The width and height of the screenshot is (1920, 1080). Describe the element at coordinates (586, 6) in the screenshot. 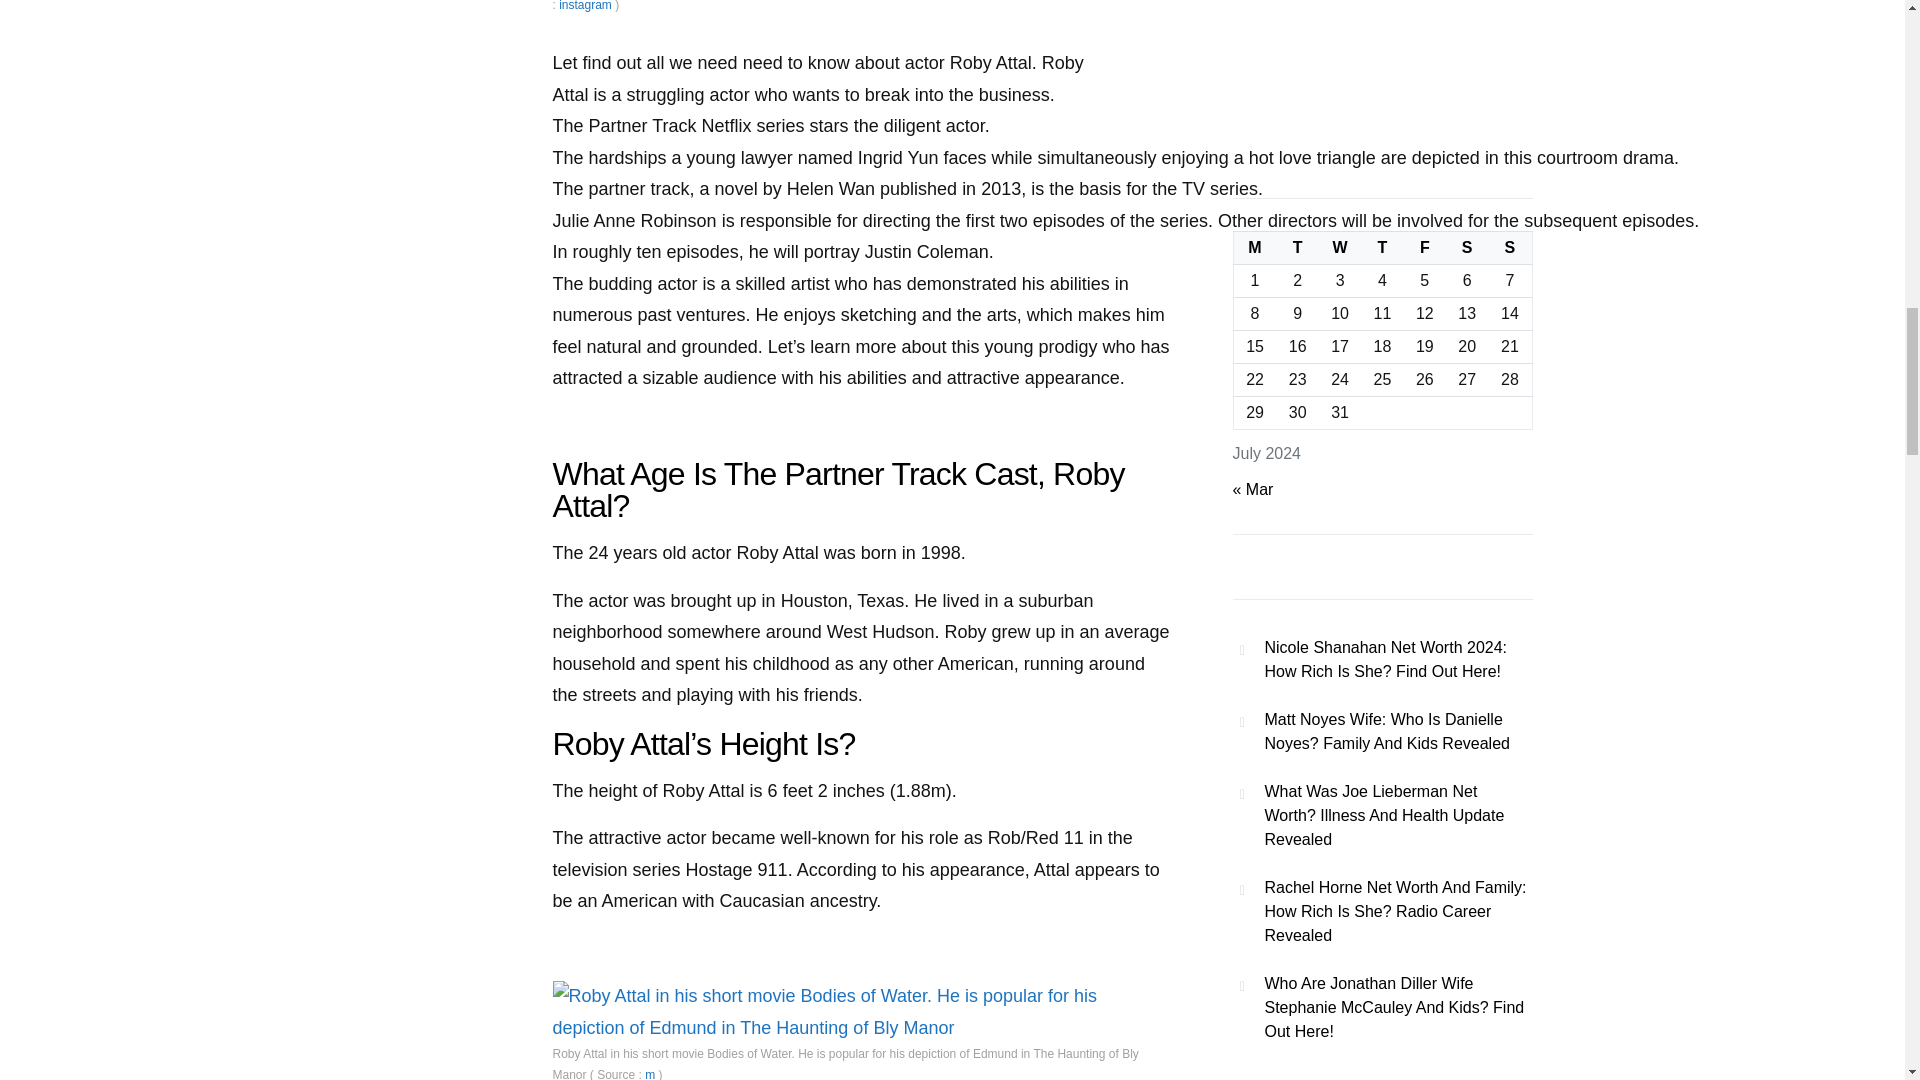

I see `instagram ` at that location.